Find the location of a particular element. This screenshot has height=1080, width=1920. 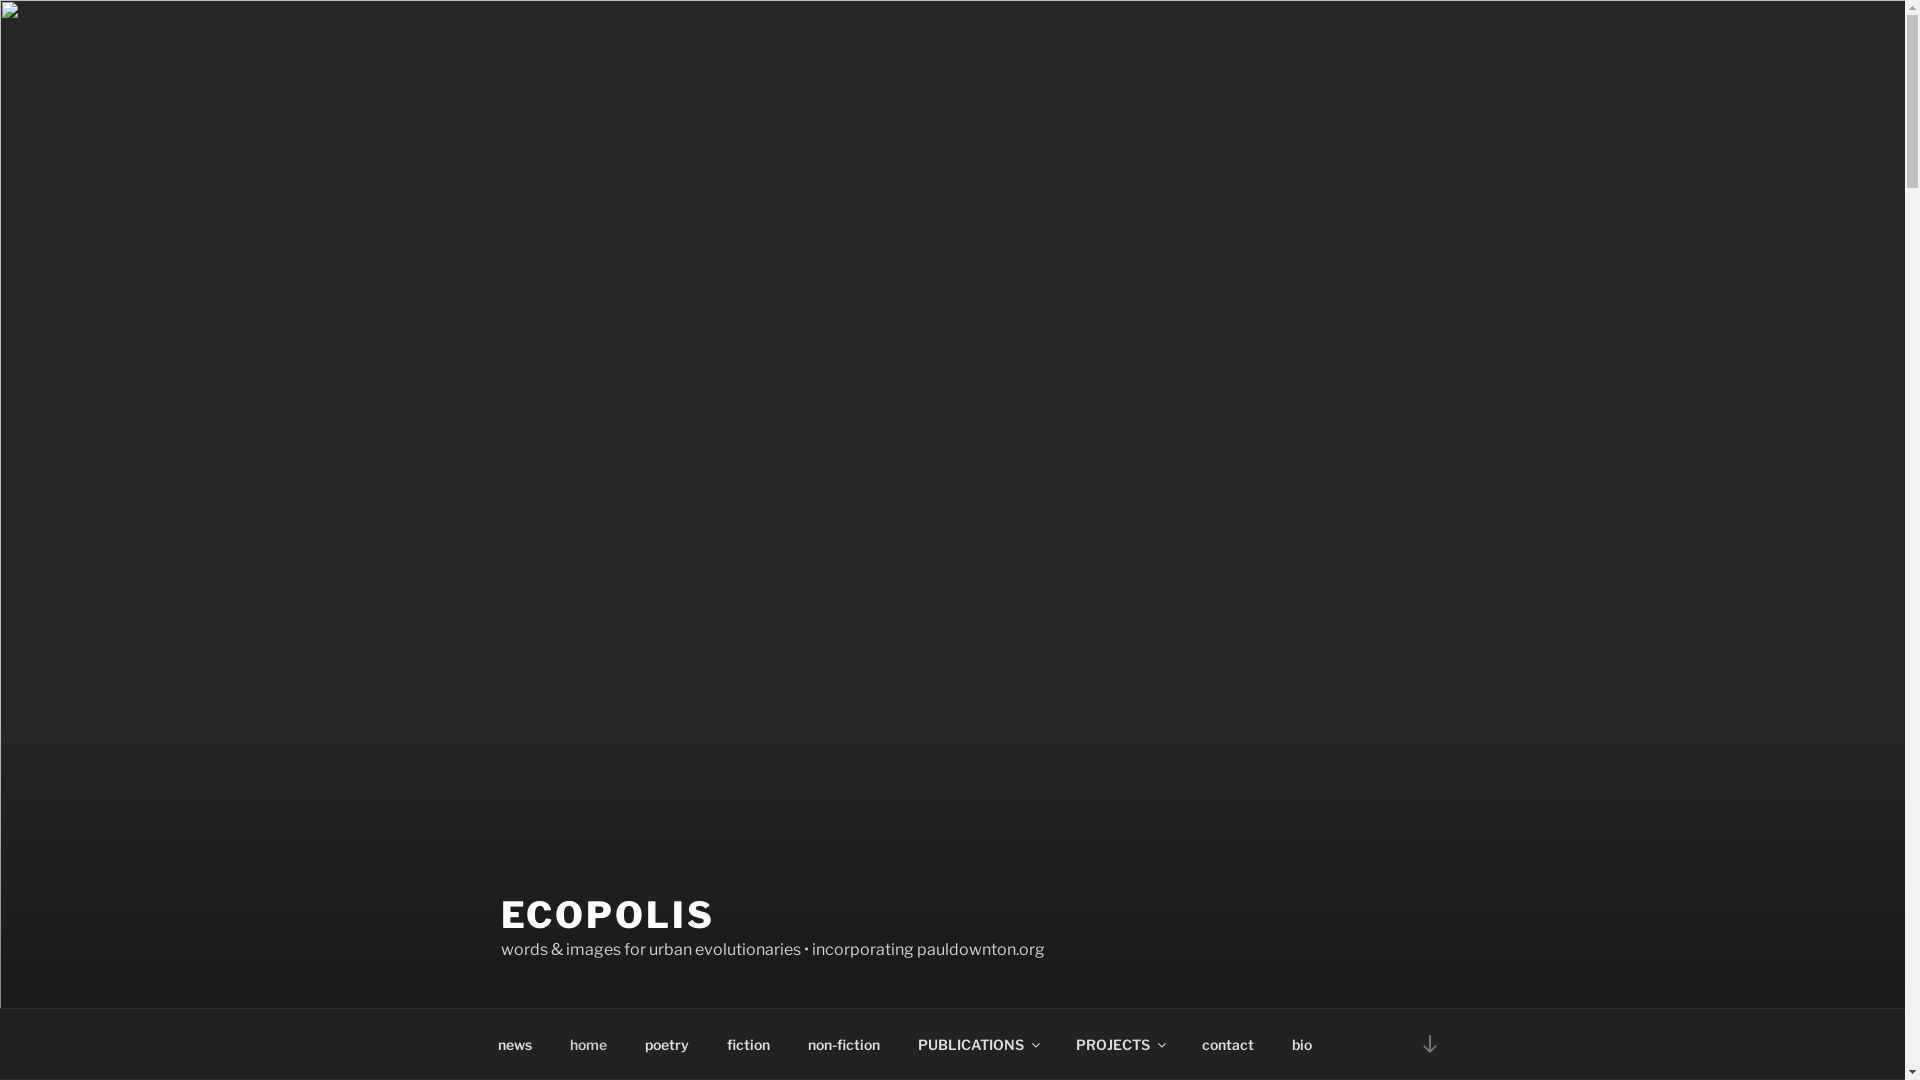

PUBLICATIONS is located at coordinates (978, 1044).